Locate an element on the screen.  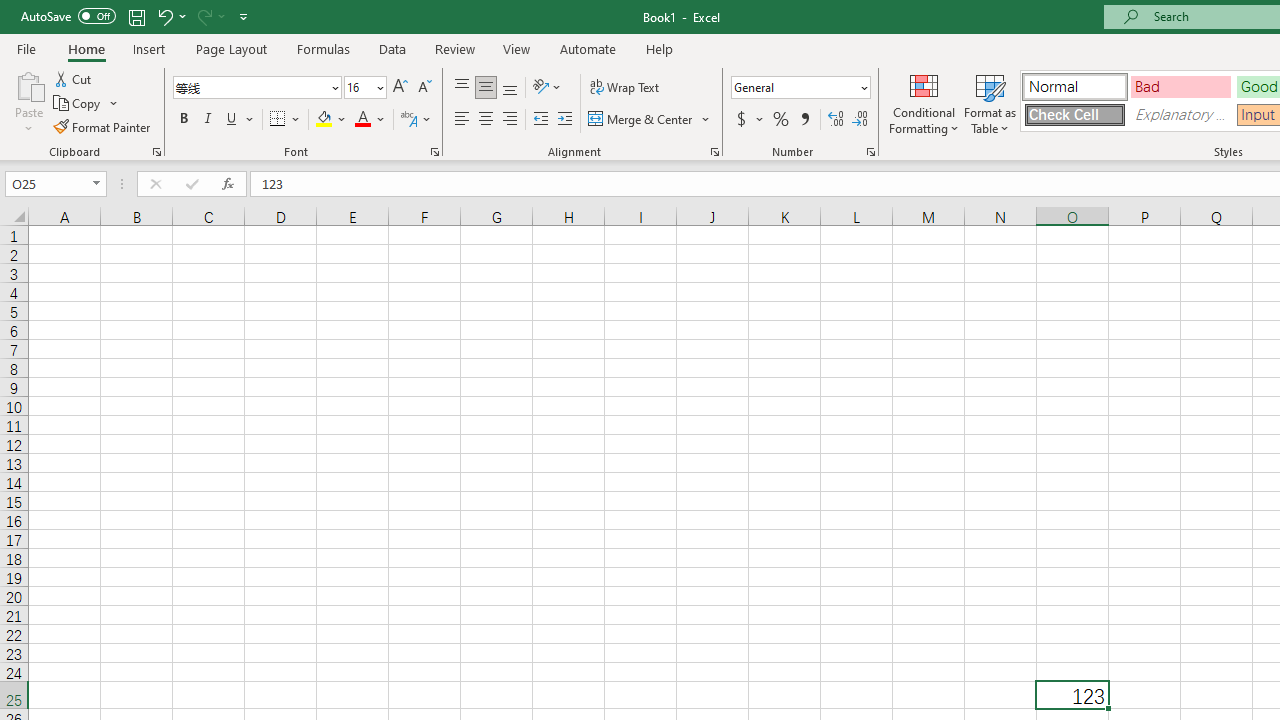
Paste is located at coordinates (28, 84).